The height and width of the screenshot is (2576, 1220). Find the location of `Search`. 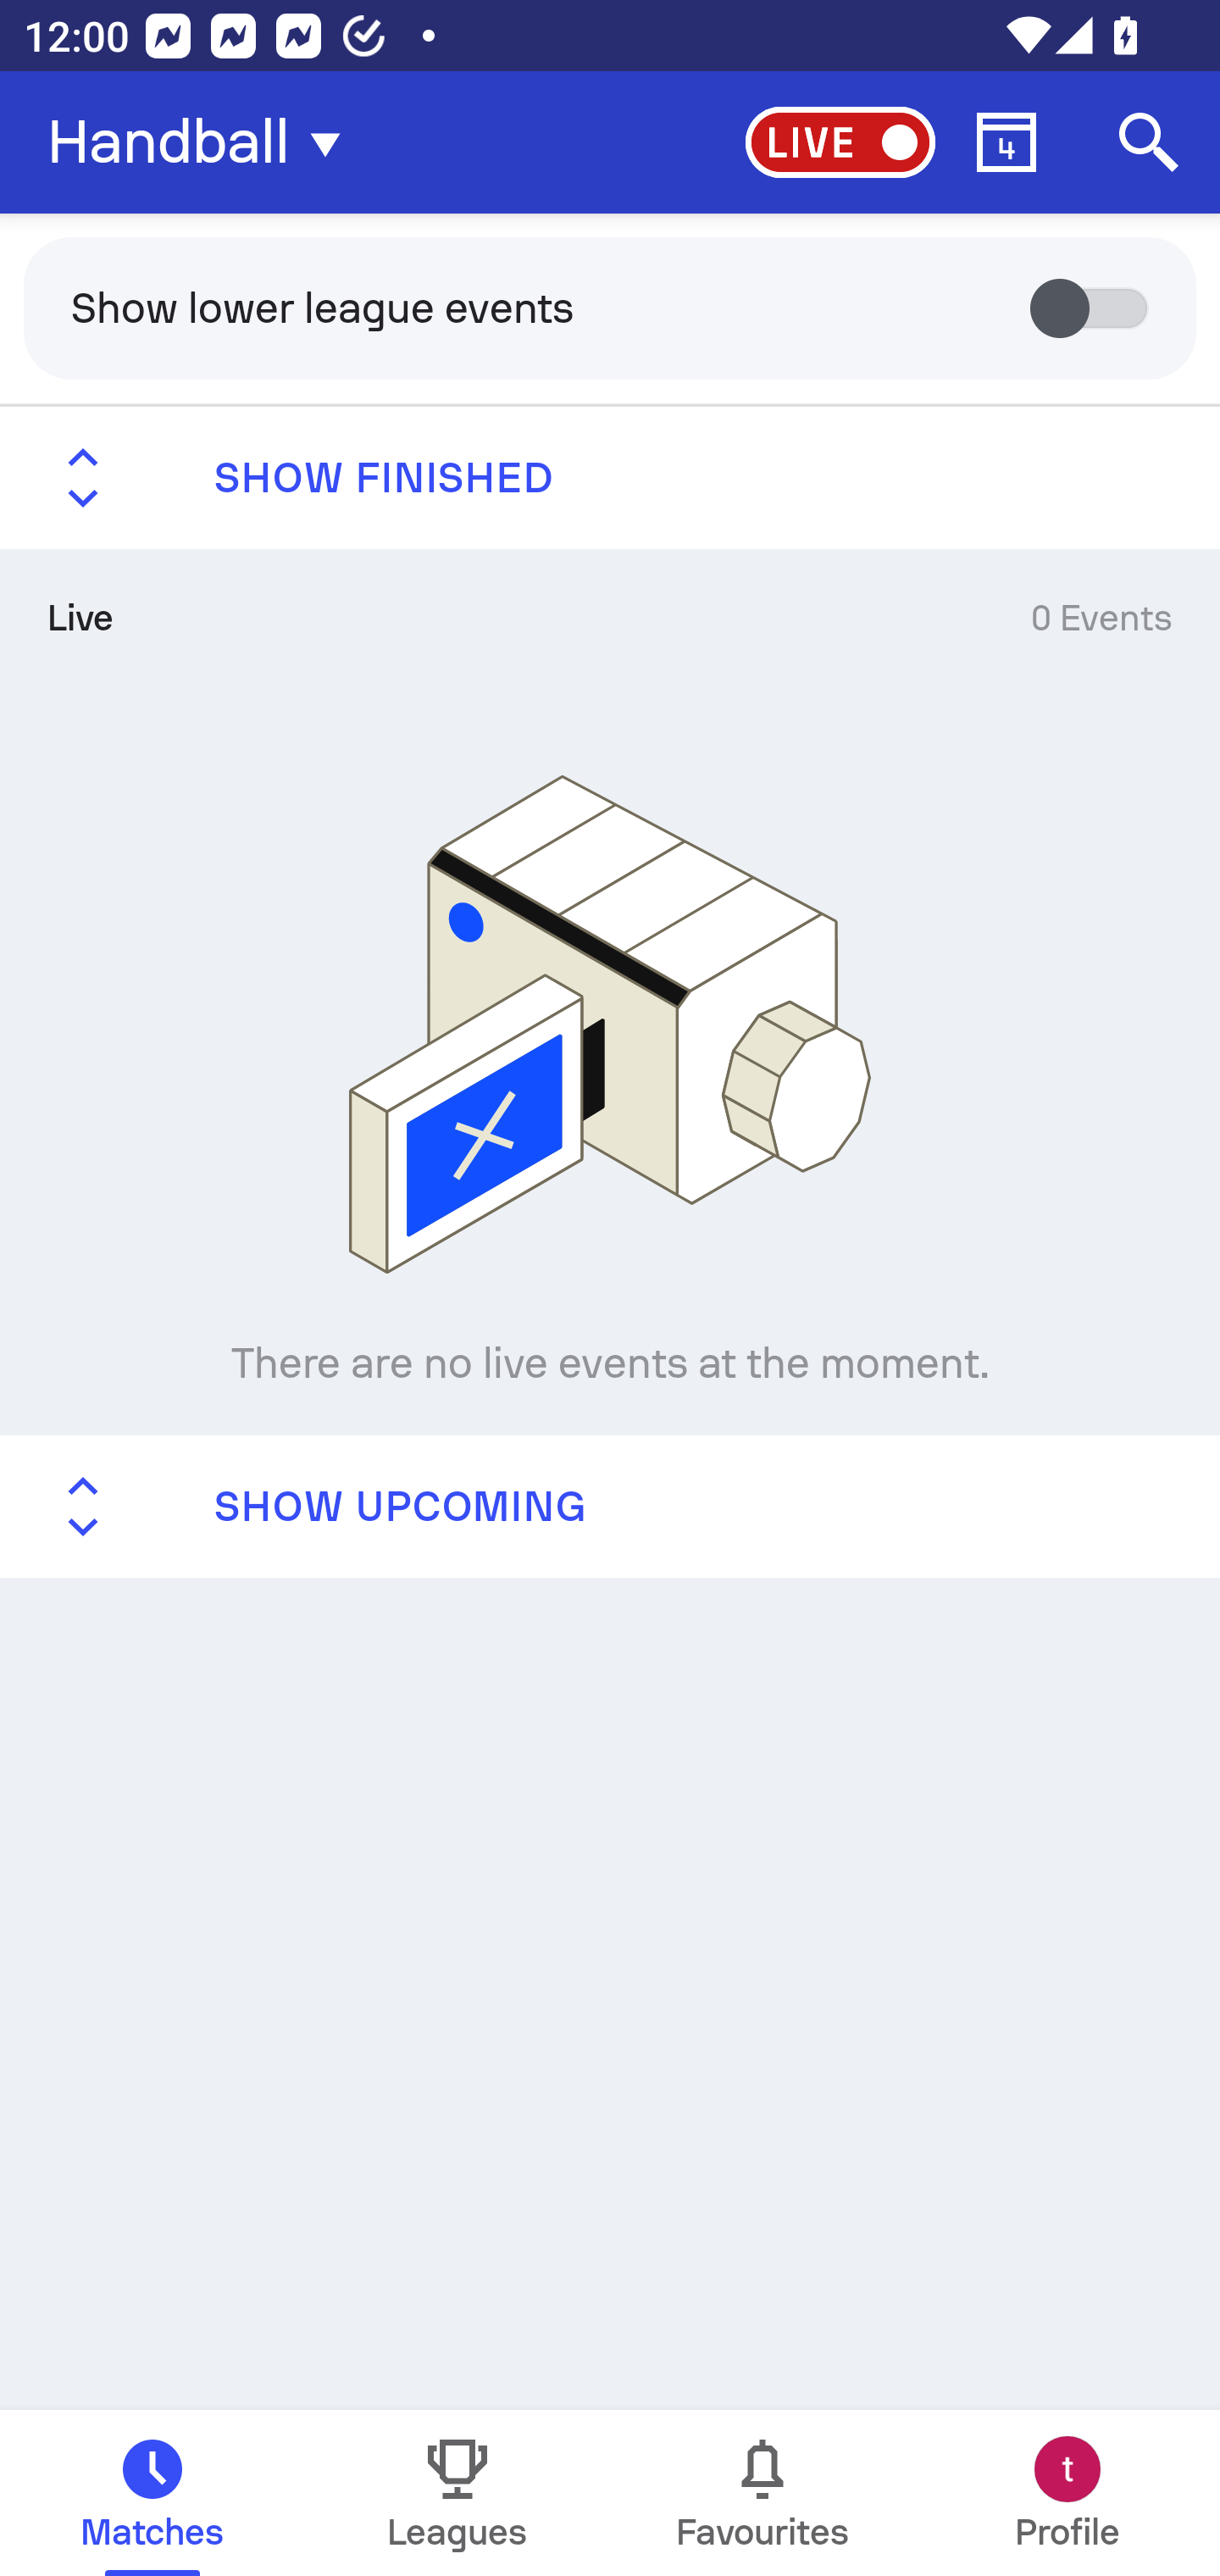

Search is located at coordinates (1149, 142).